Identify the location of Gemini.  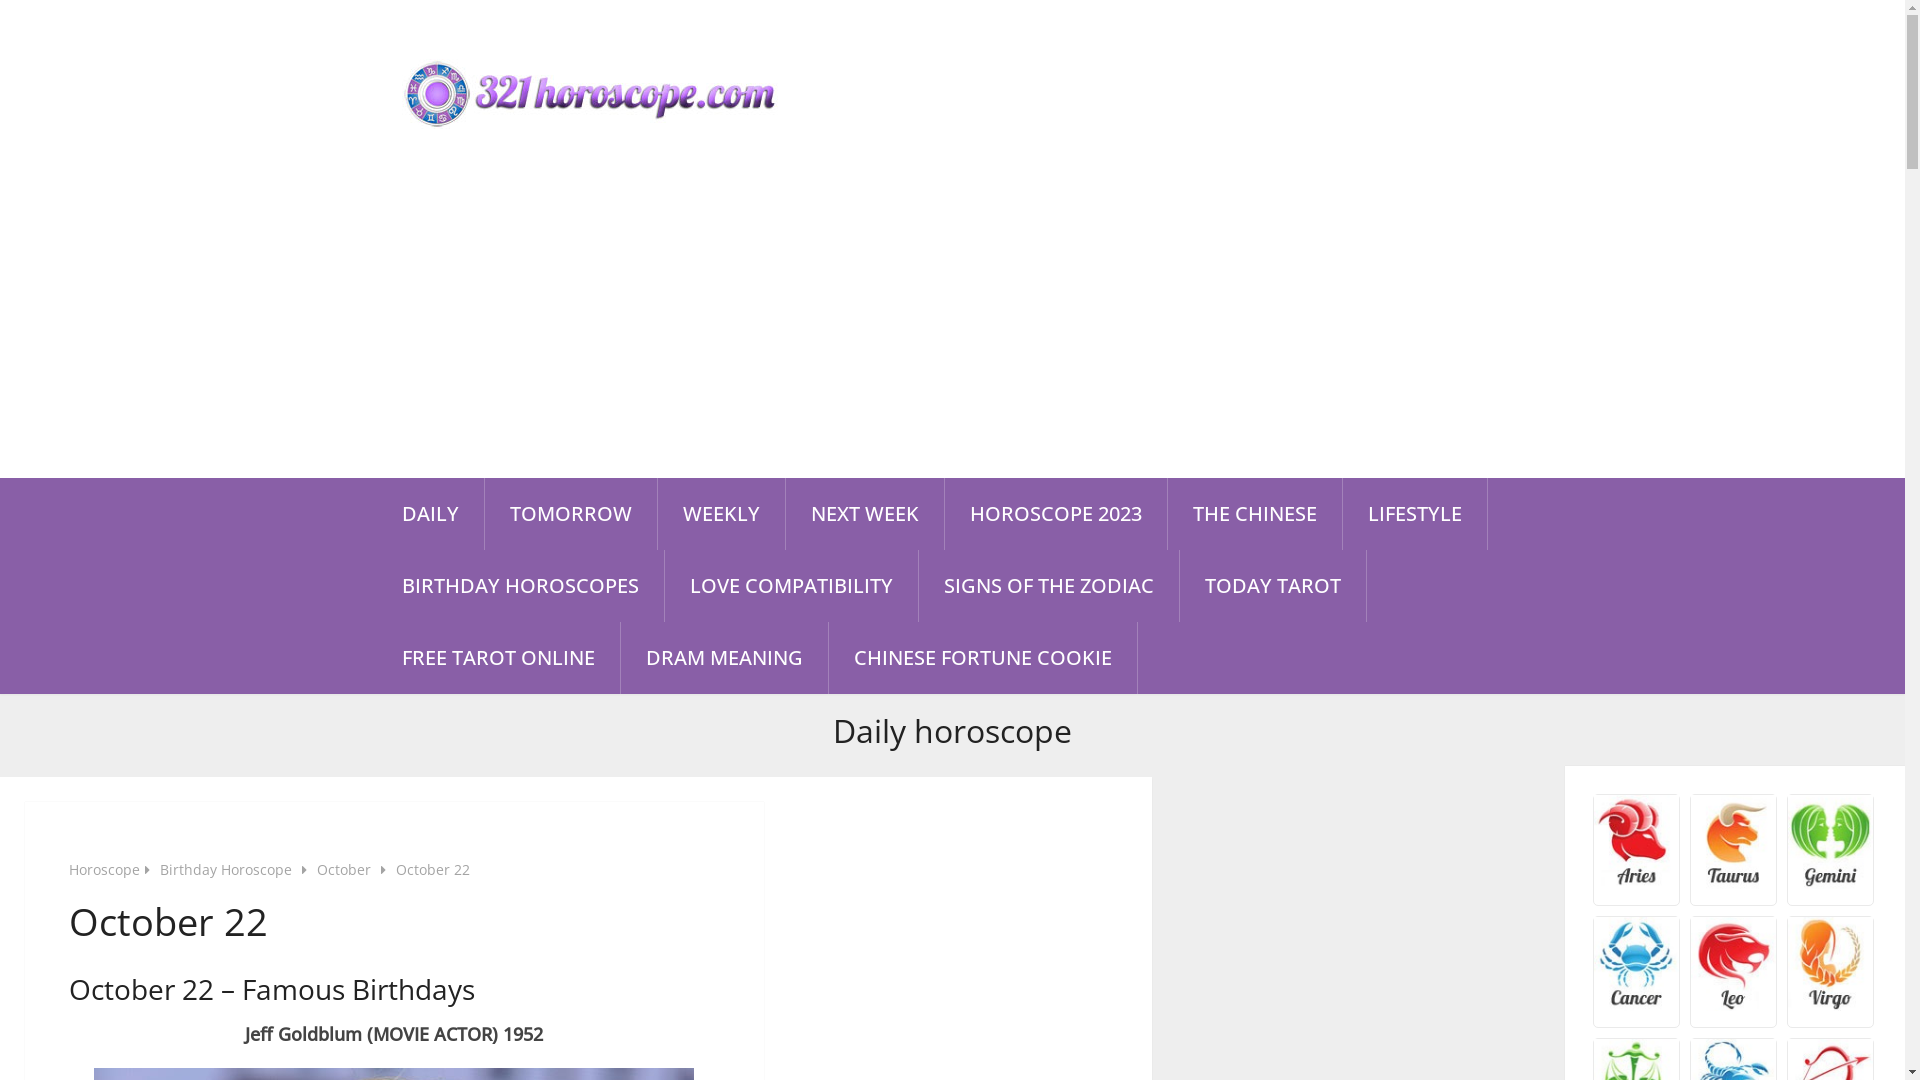
(1830, 882).